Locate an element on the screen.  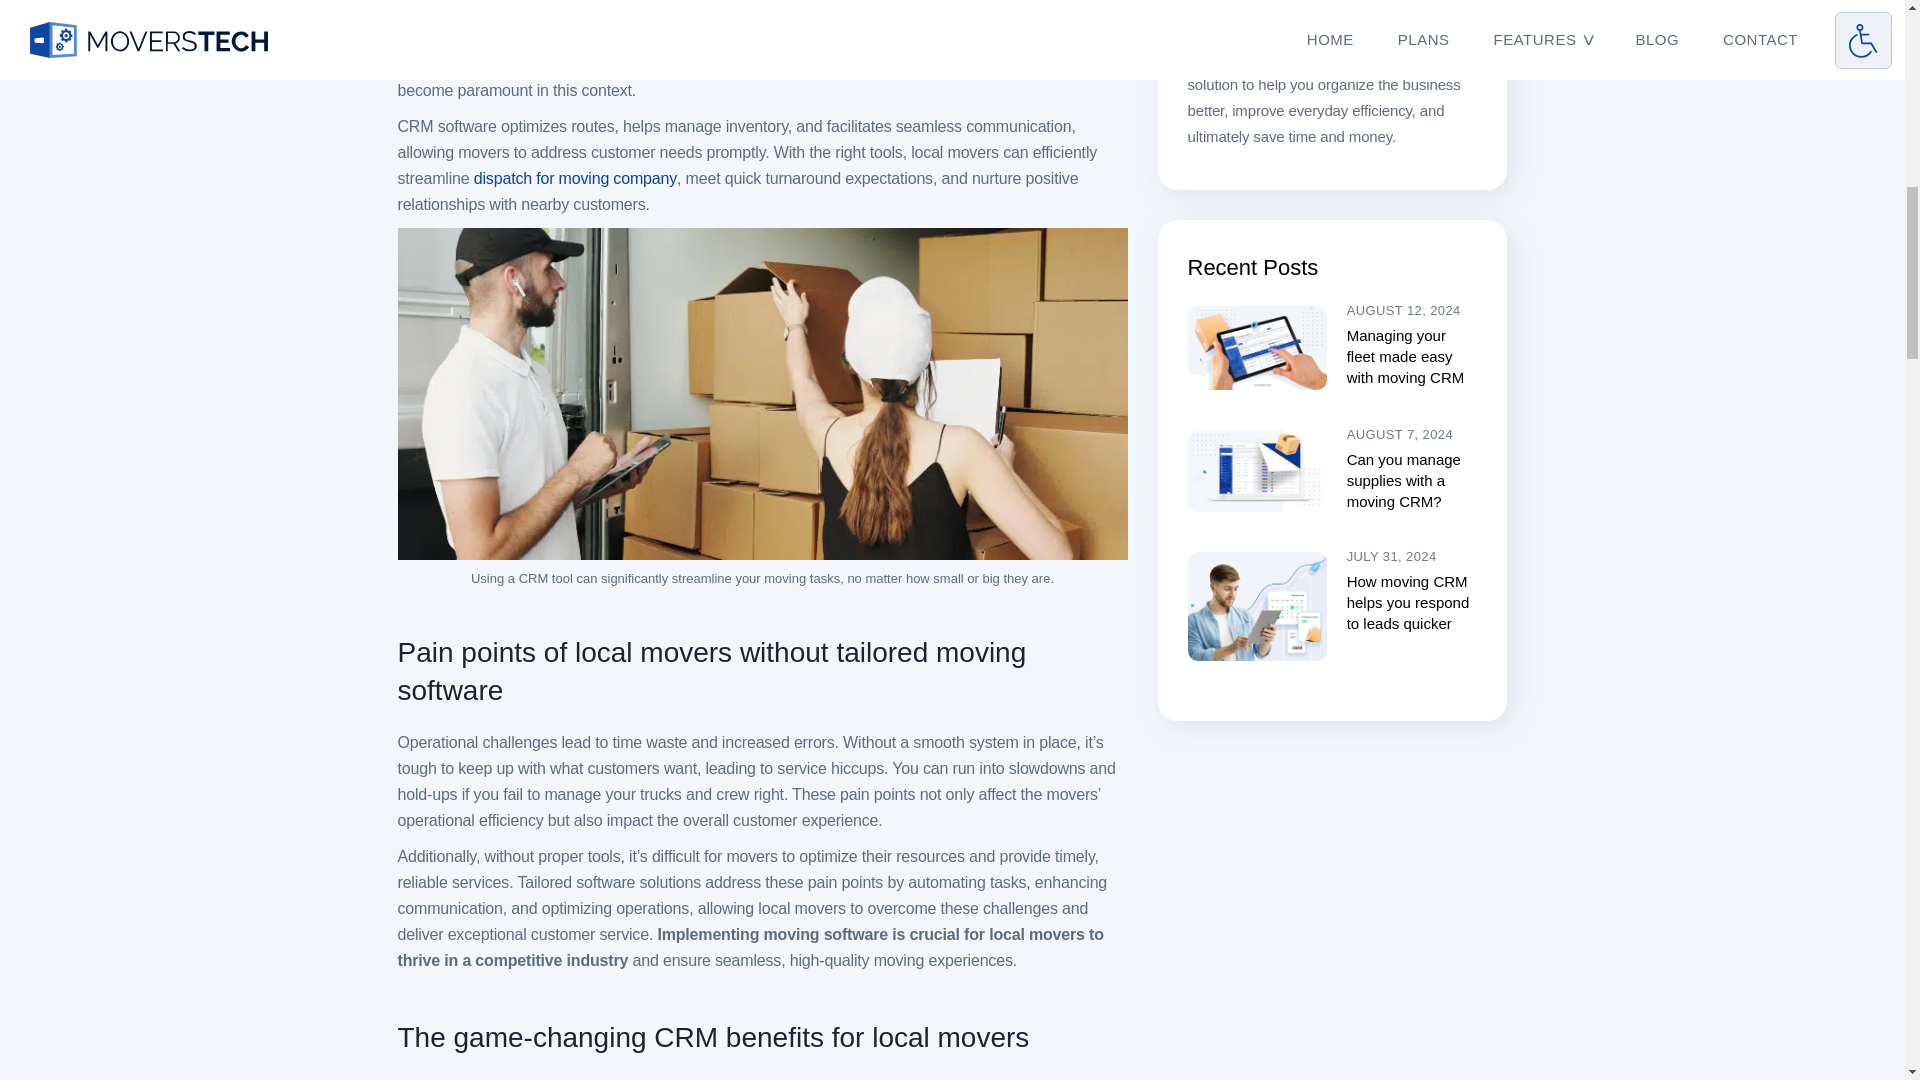
dispatch for moving company is located at coordinates (576, 178).